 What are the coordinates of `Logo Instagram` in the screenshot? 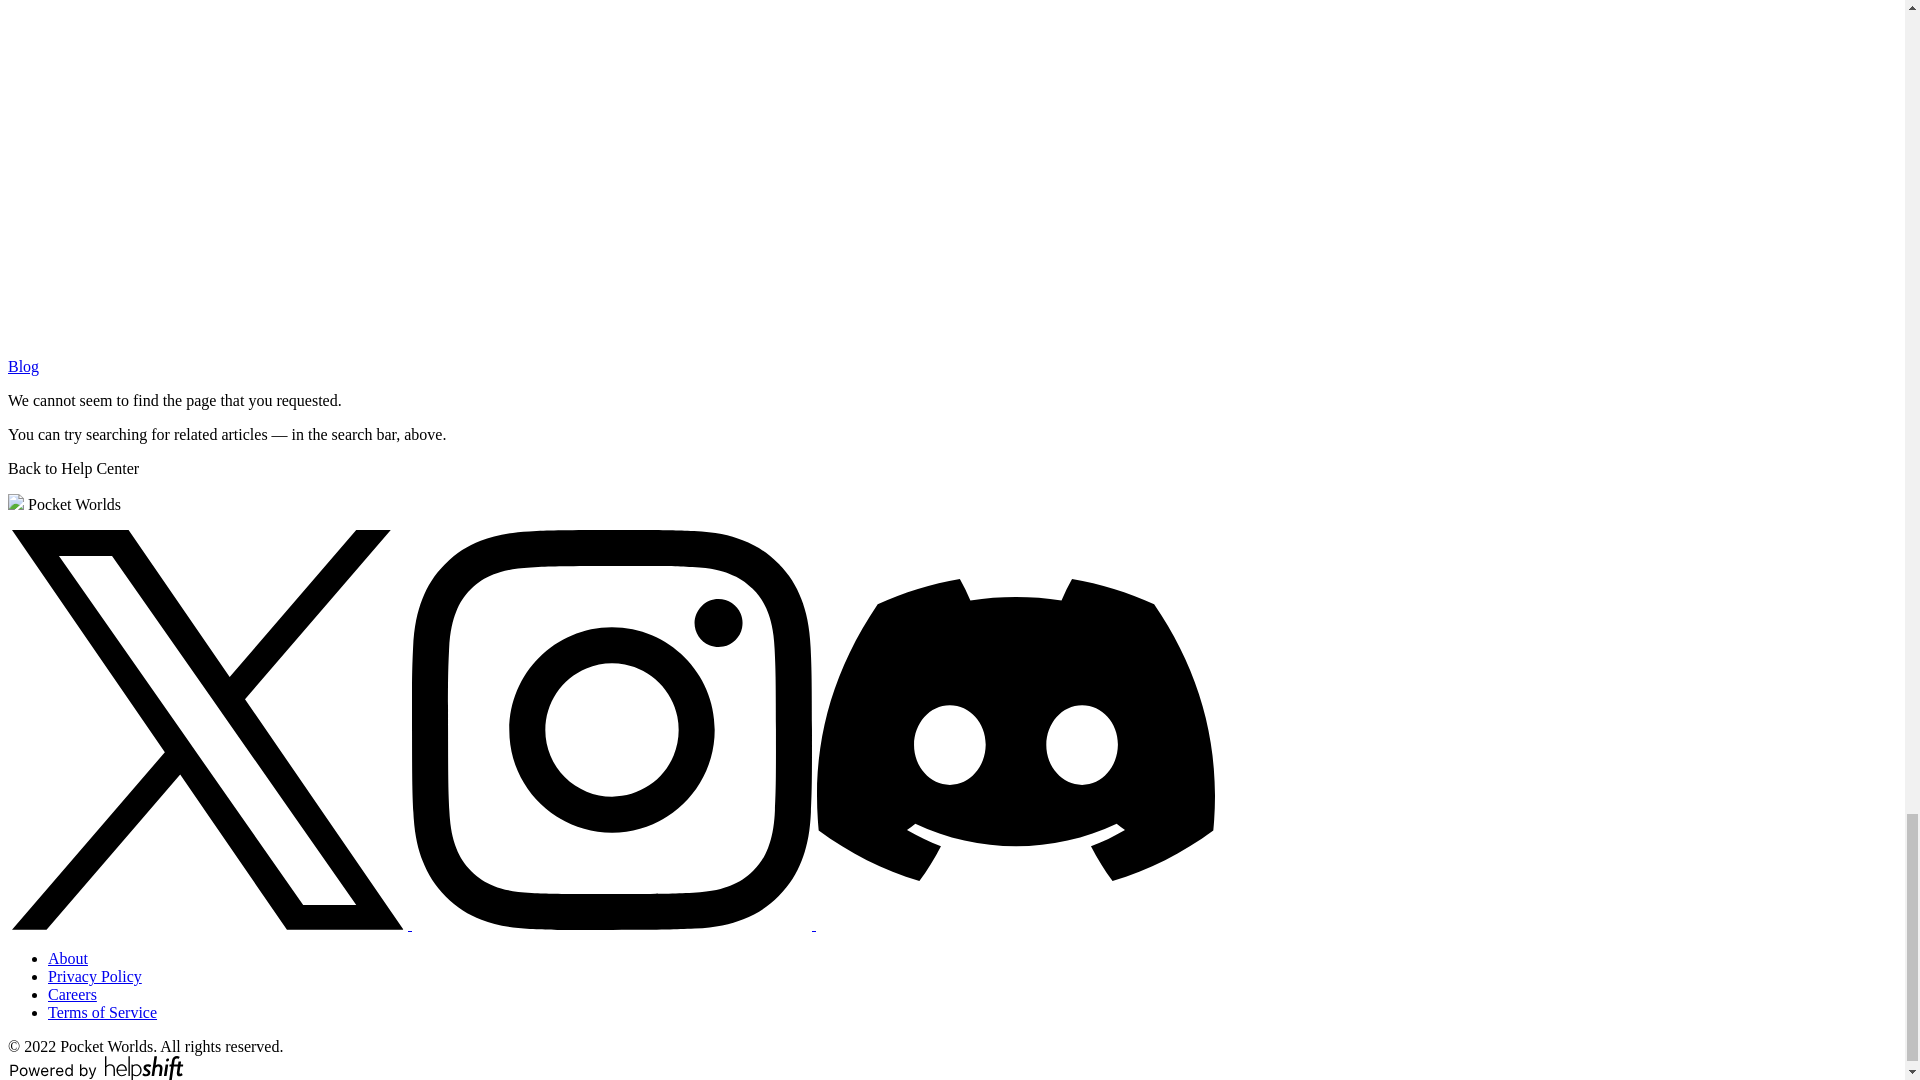 It's located at (612, 730).